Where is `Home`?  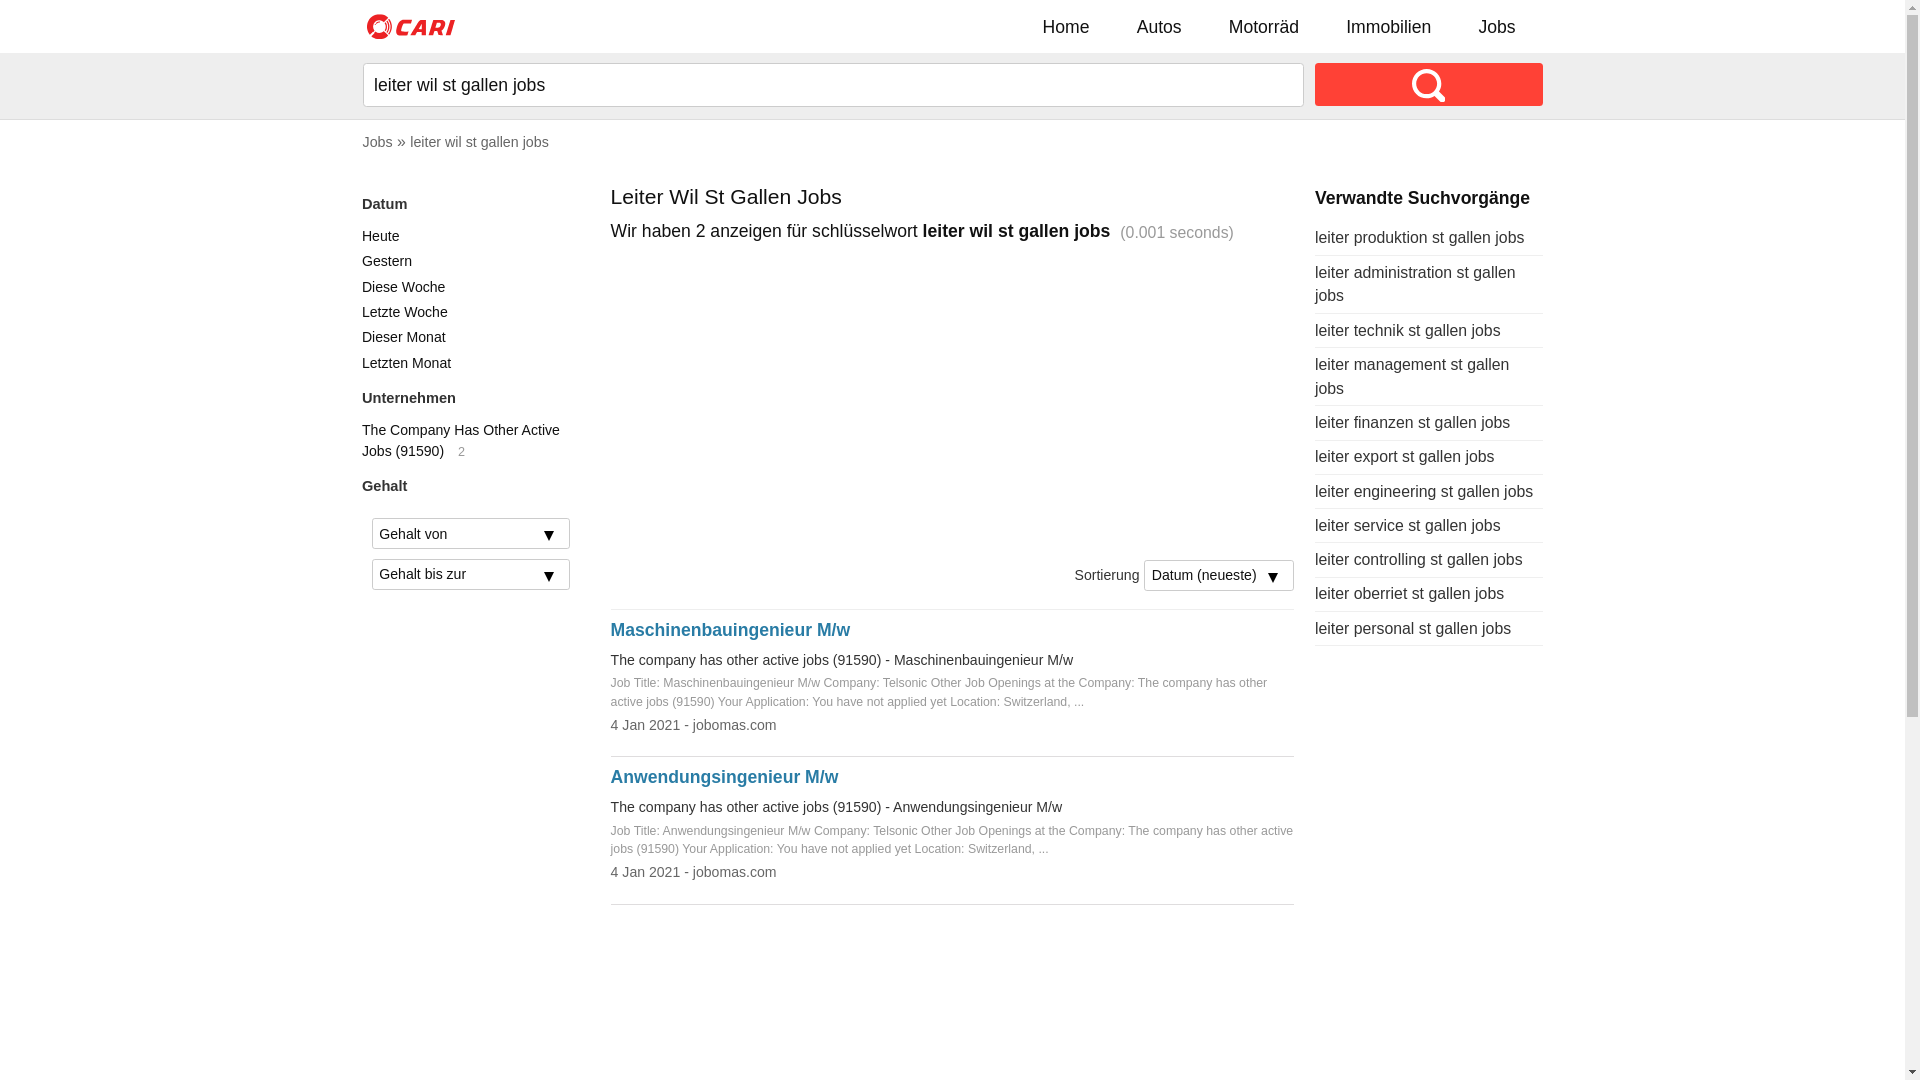
Home is located at coordinates (1066, 26).